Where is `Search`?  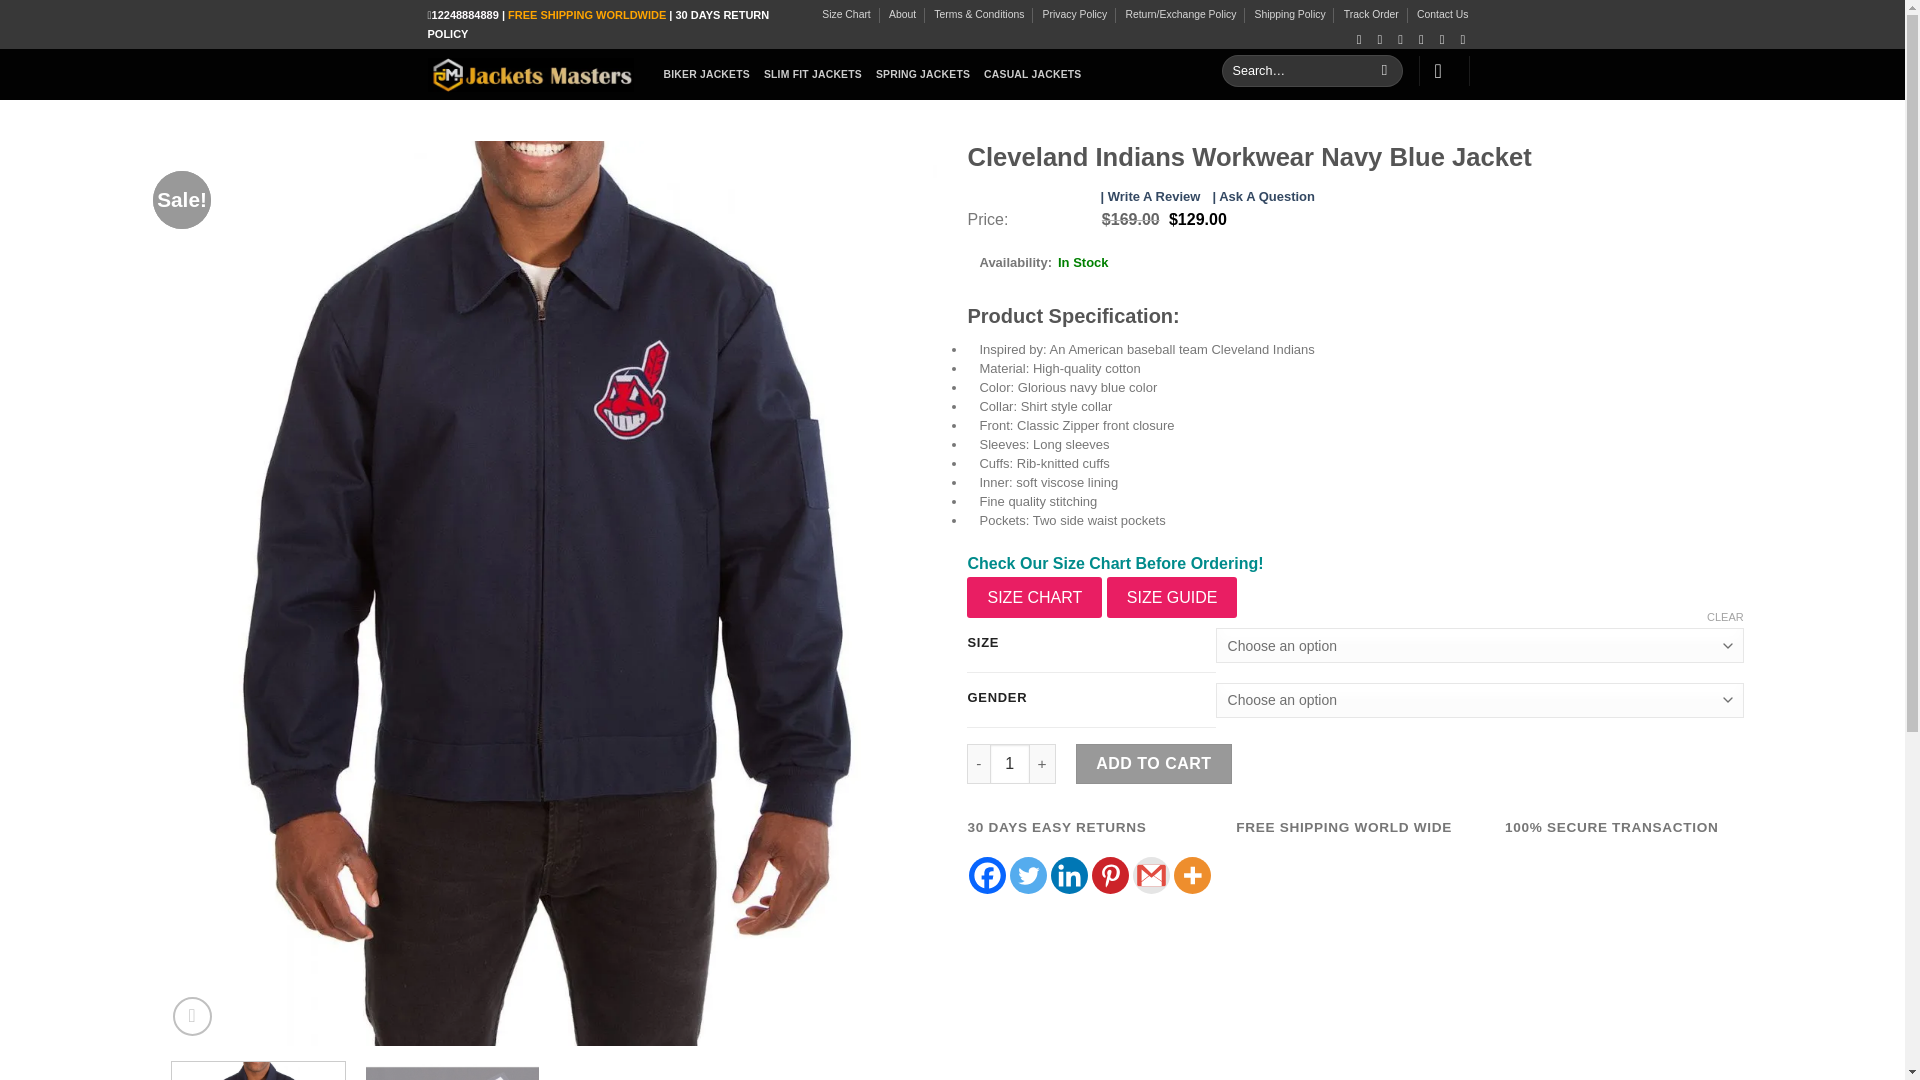
Search is located at coordinates (1384, 71).